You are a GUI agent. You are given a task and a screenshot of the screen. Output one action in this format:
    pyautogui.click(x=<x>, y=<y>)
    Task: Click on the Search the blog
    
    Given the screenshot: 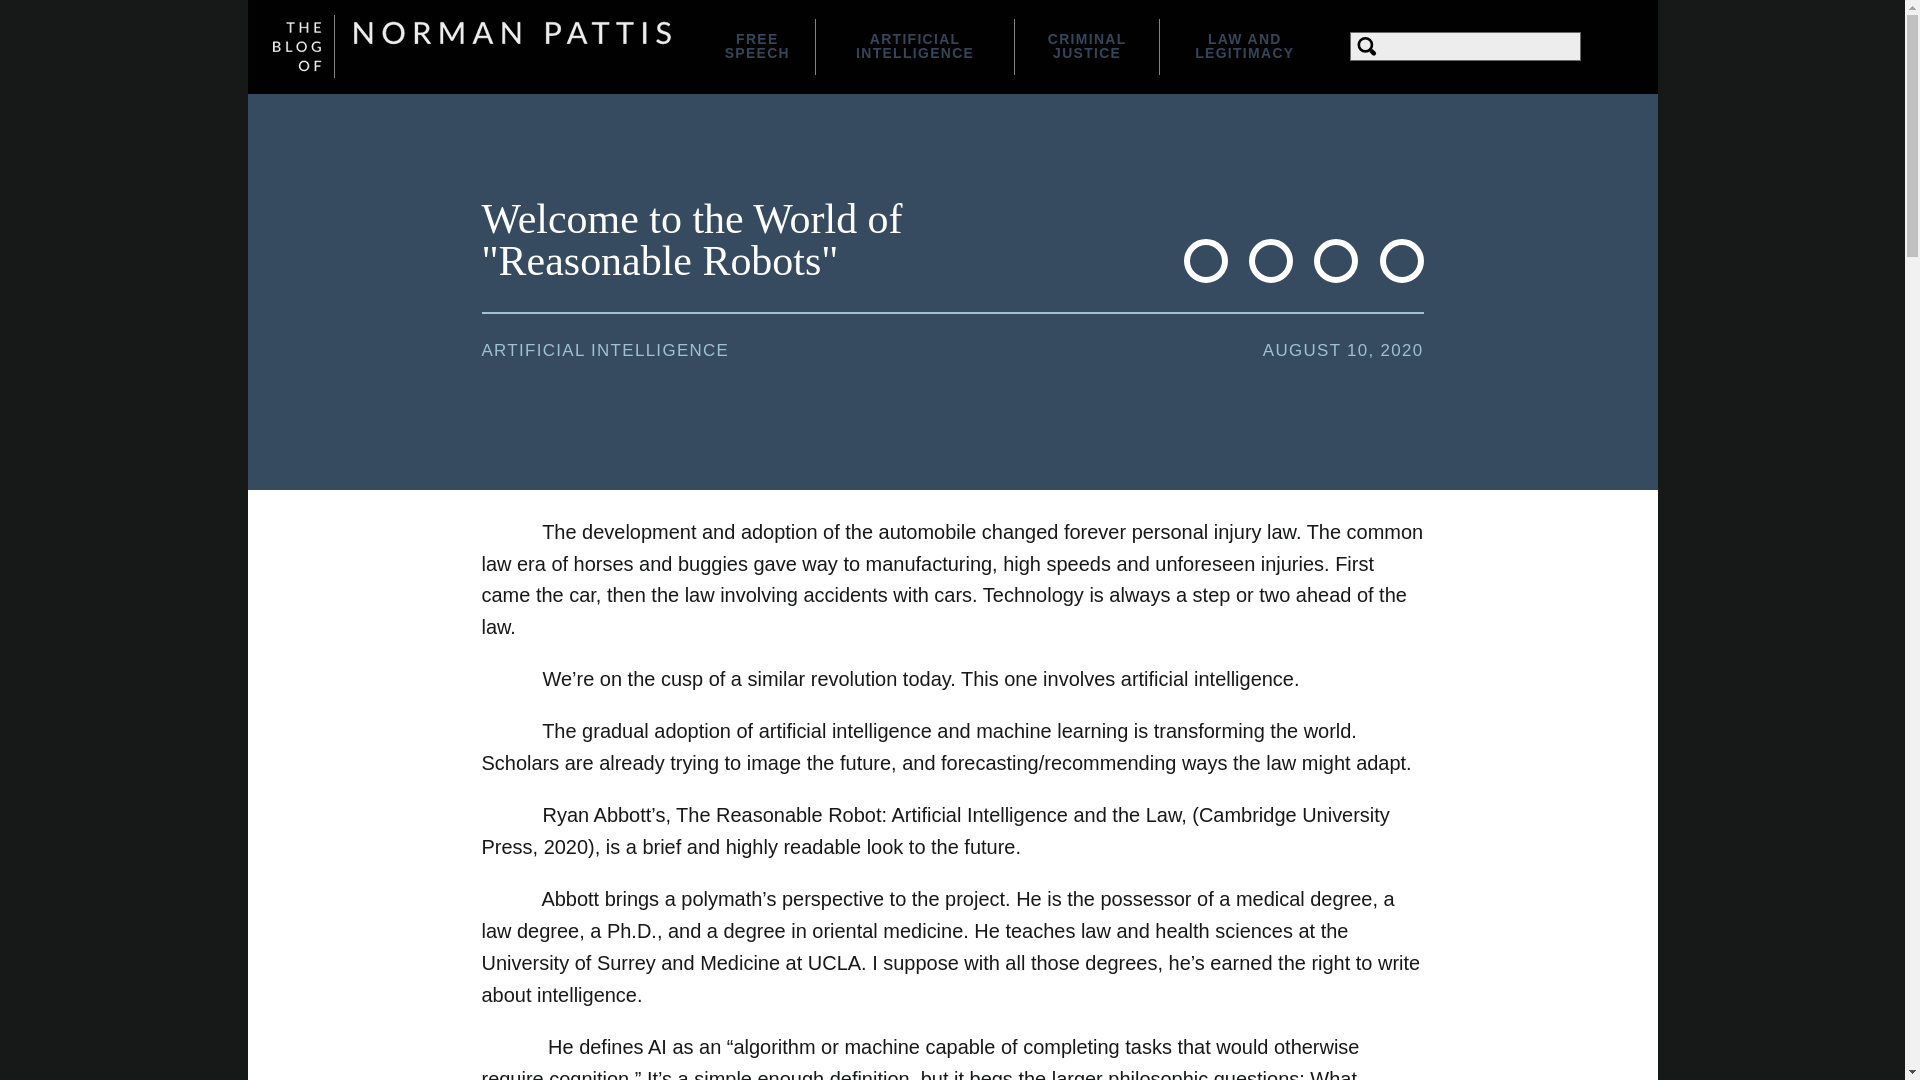 What is the action you would take?
    pyautogui.click(x=1464, y=46)
    